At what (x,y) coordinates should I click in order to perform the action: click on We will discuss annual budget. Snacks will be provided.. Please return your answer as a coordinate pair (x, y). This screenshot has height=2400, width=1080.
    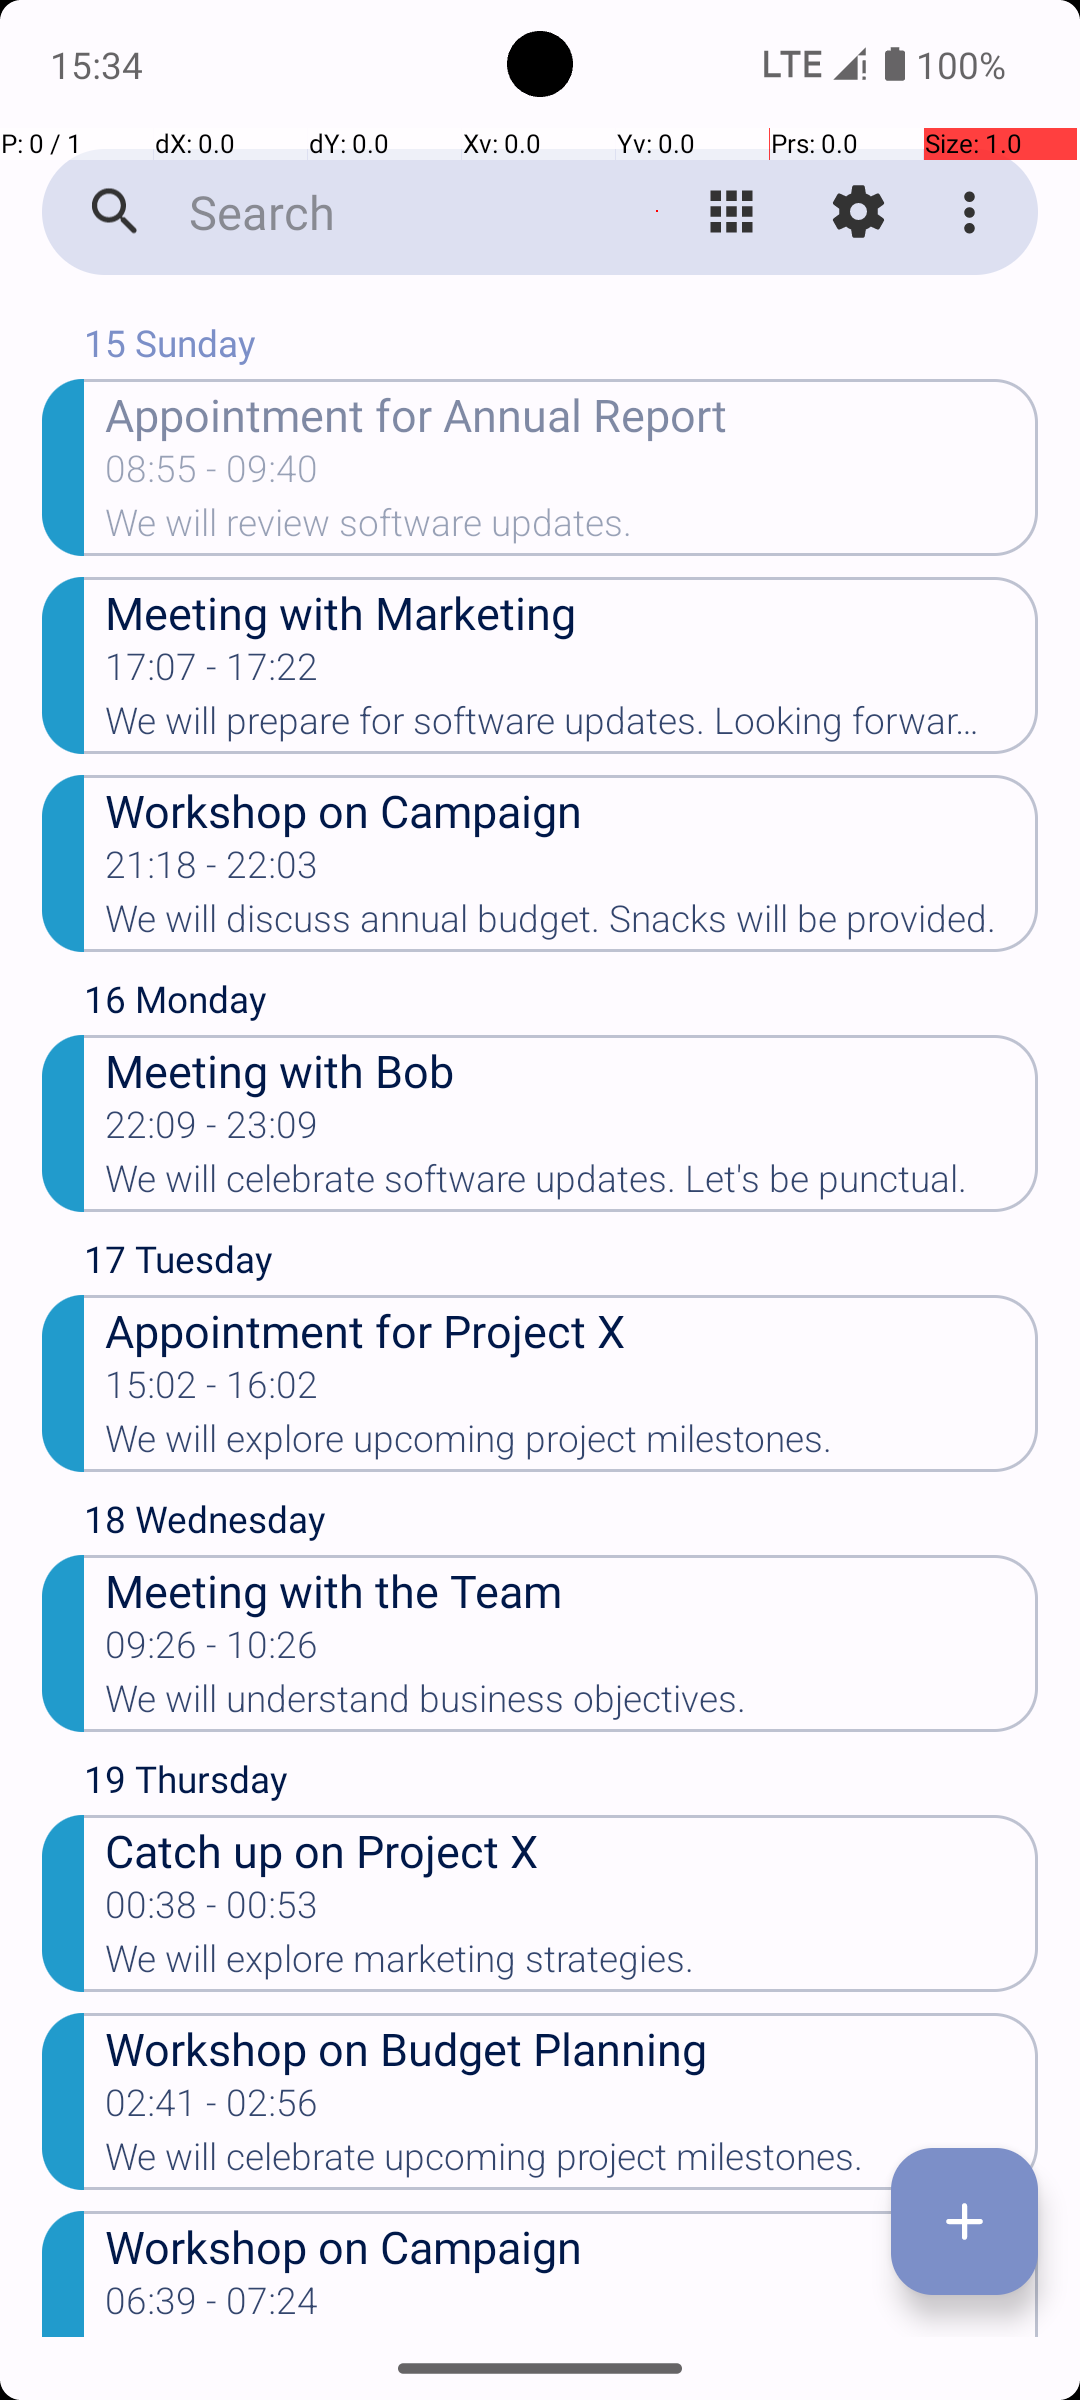
    Looking at the image, I should click on (572, 925).